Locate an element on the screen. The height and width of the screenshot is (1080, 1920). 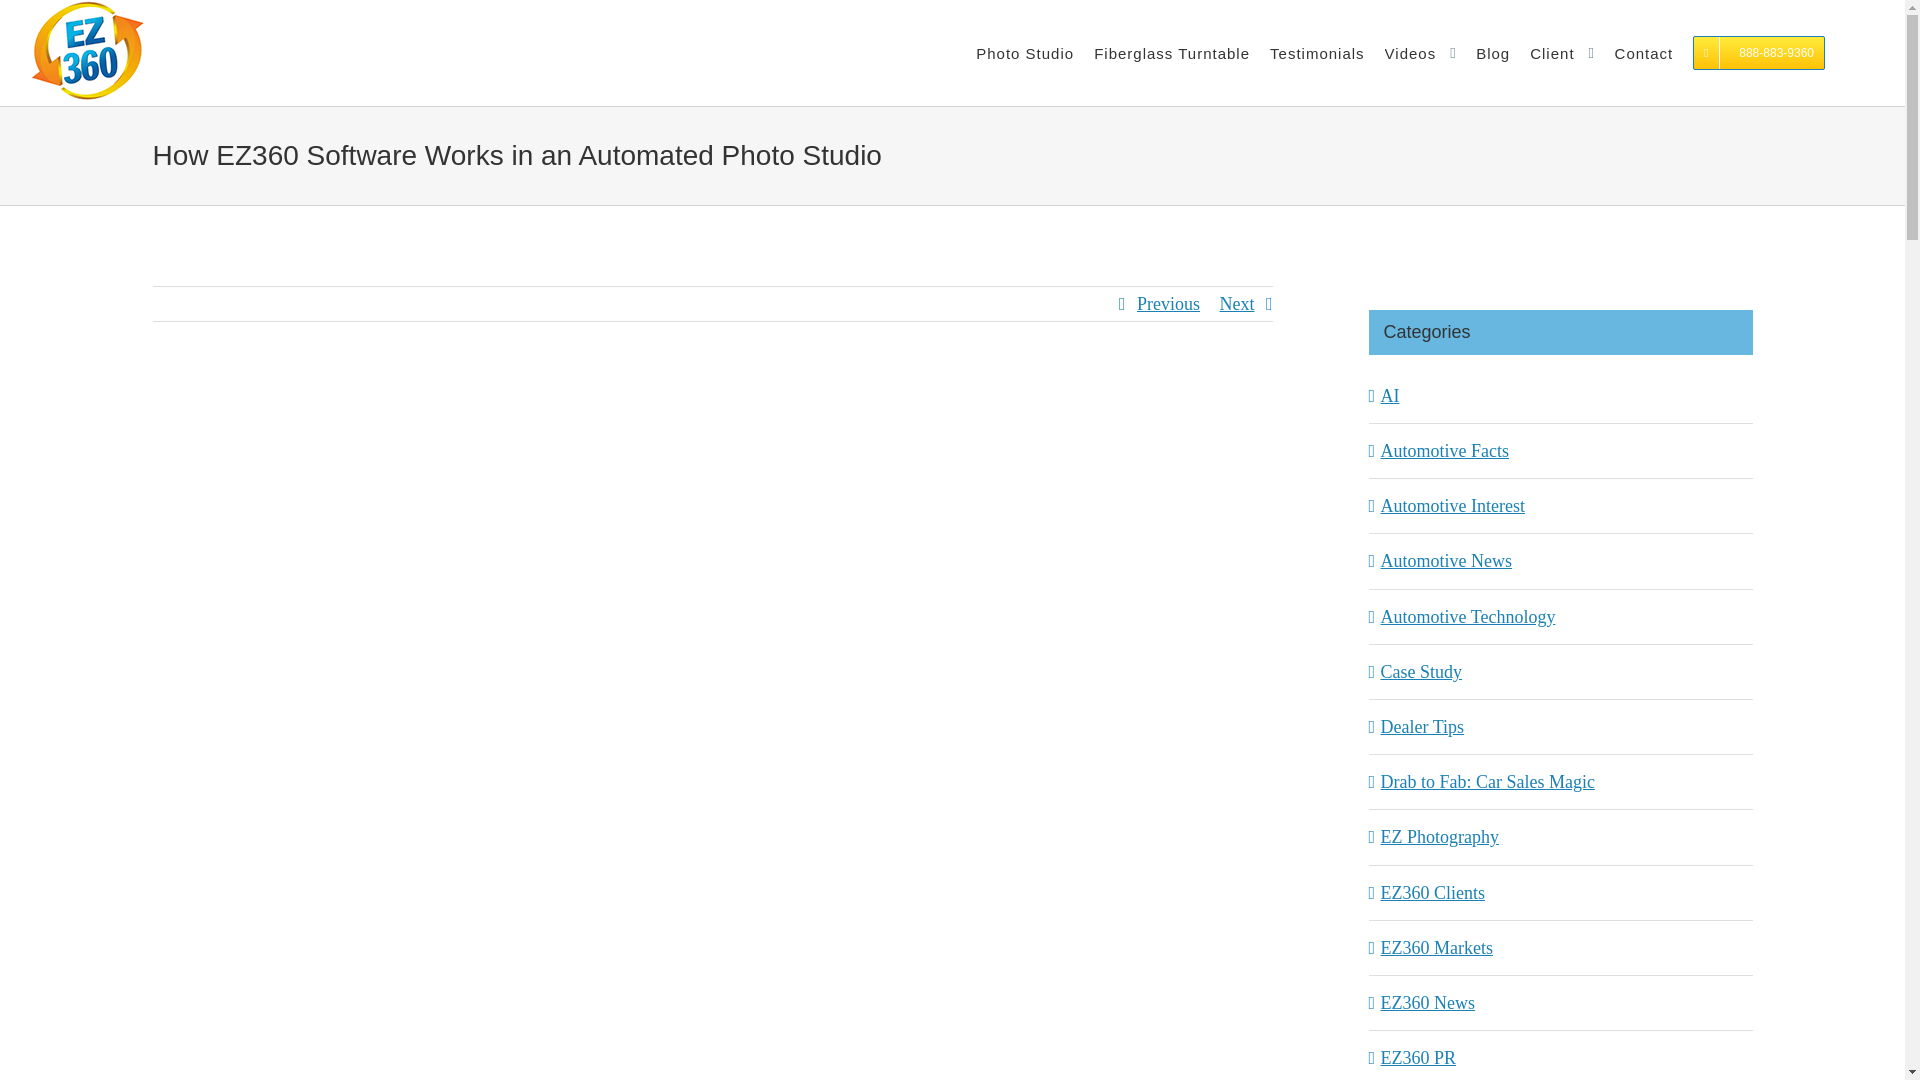
Fiberglass Turntable is located at coordinates (1172, 52).